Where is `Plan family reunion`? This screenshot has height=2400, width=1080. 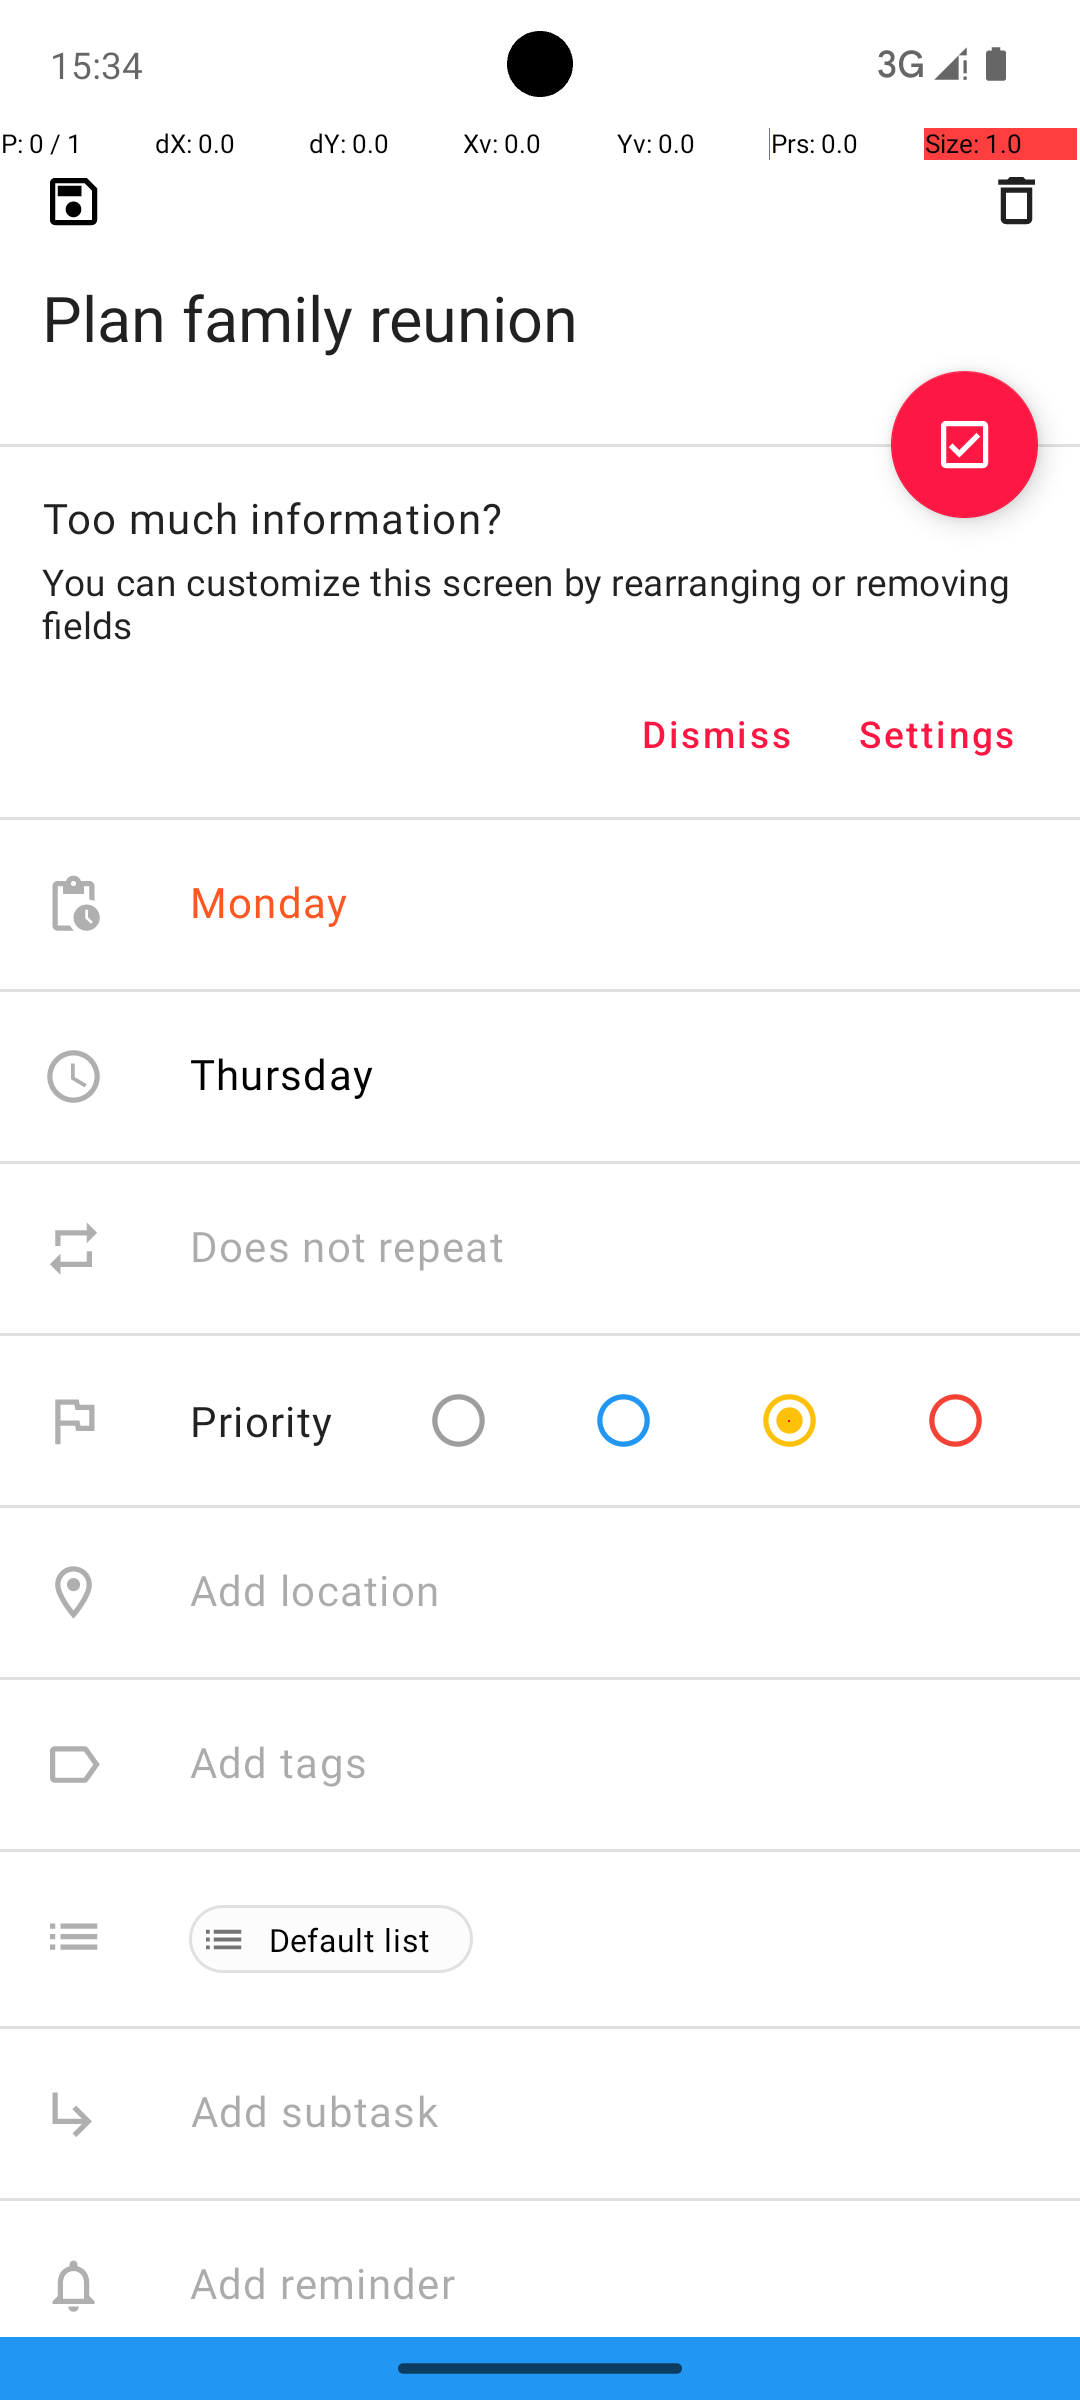
Plan family reunion is located at coordinates (540, 286).